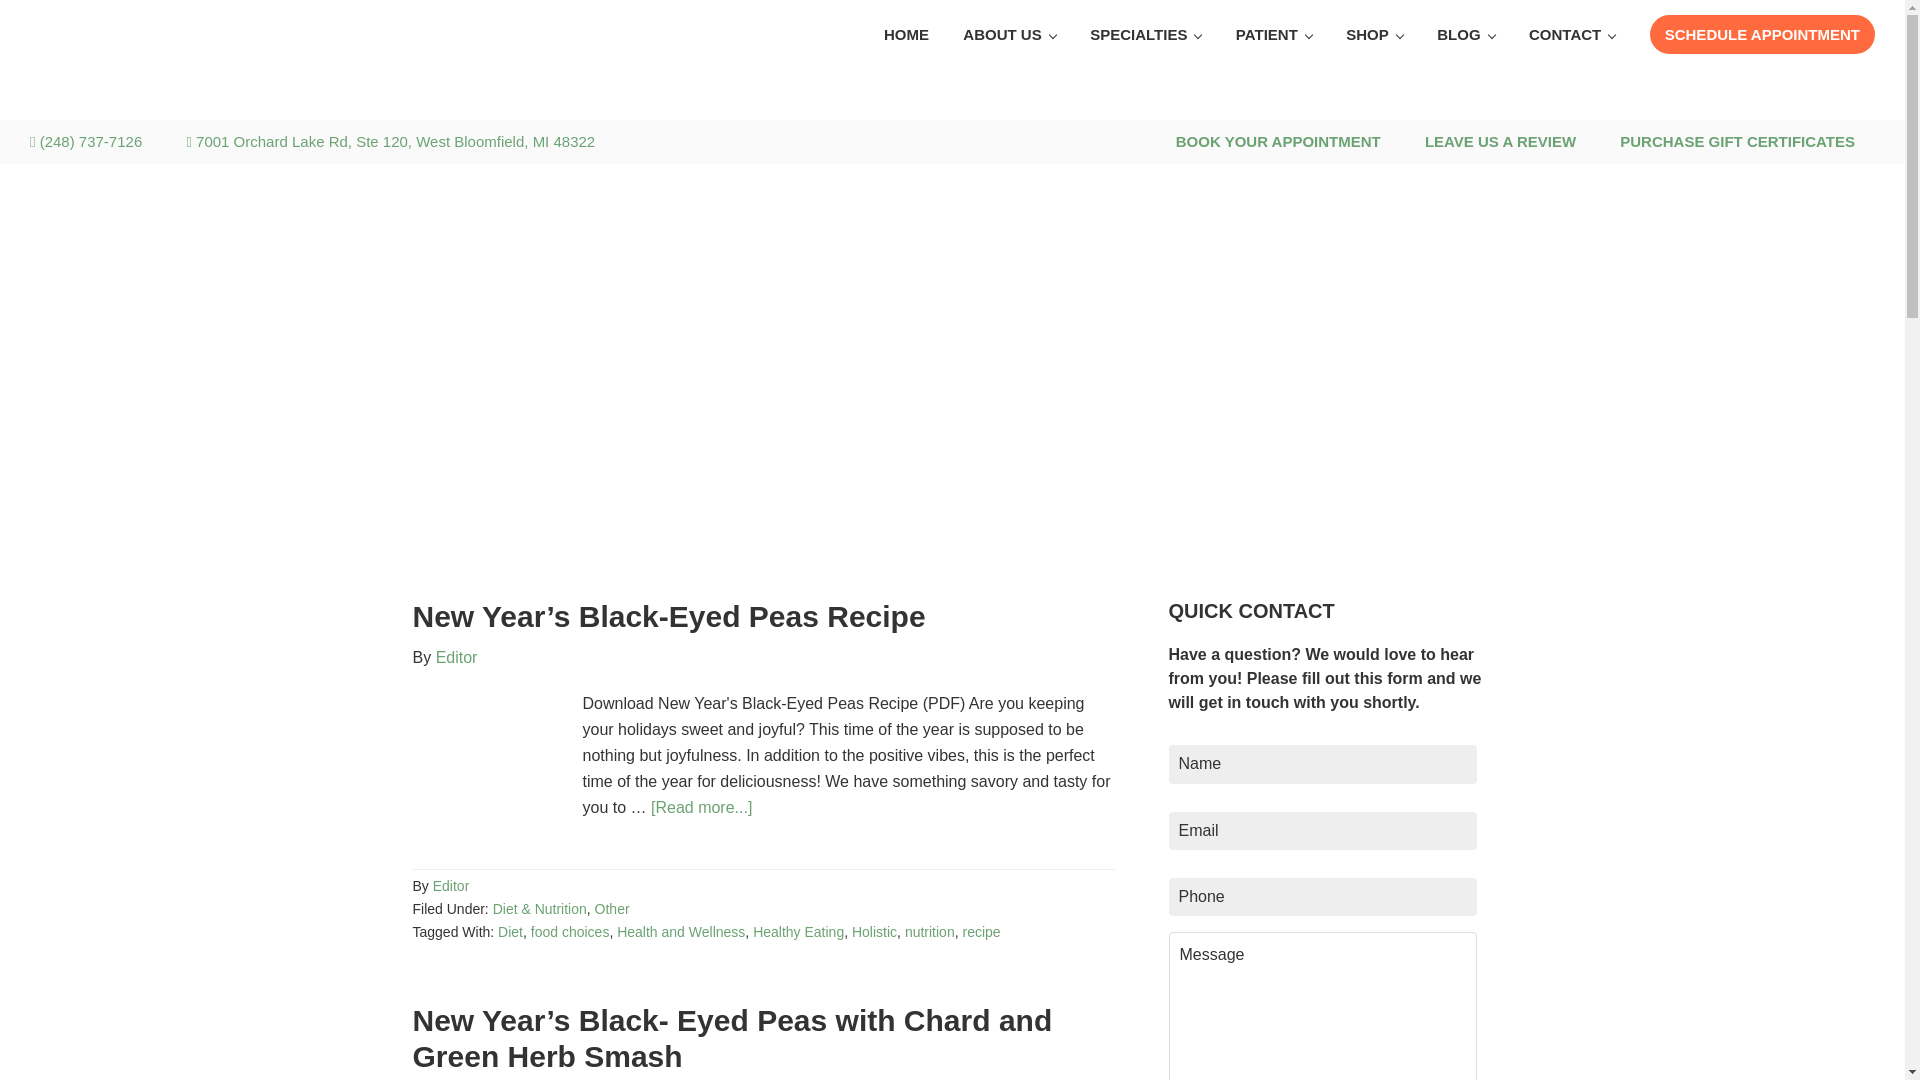 The height and width of the screenshot is (1080, 1920). What do you see at coordinates (1466, 34) in the screenshot?
I see `BLOG` at bounding box center [1466, 34].